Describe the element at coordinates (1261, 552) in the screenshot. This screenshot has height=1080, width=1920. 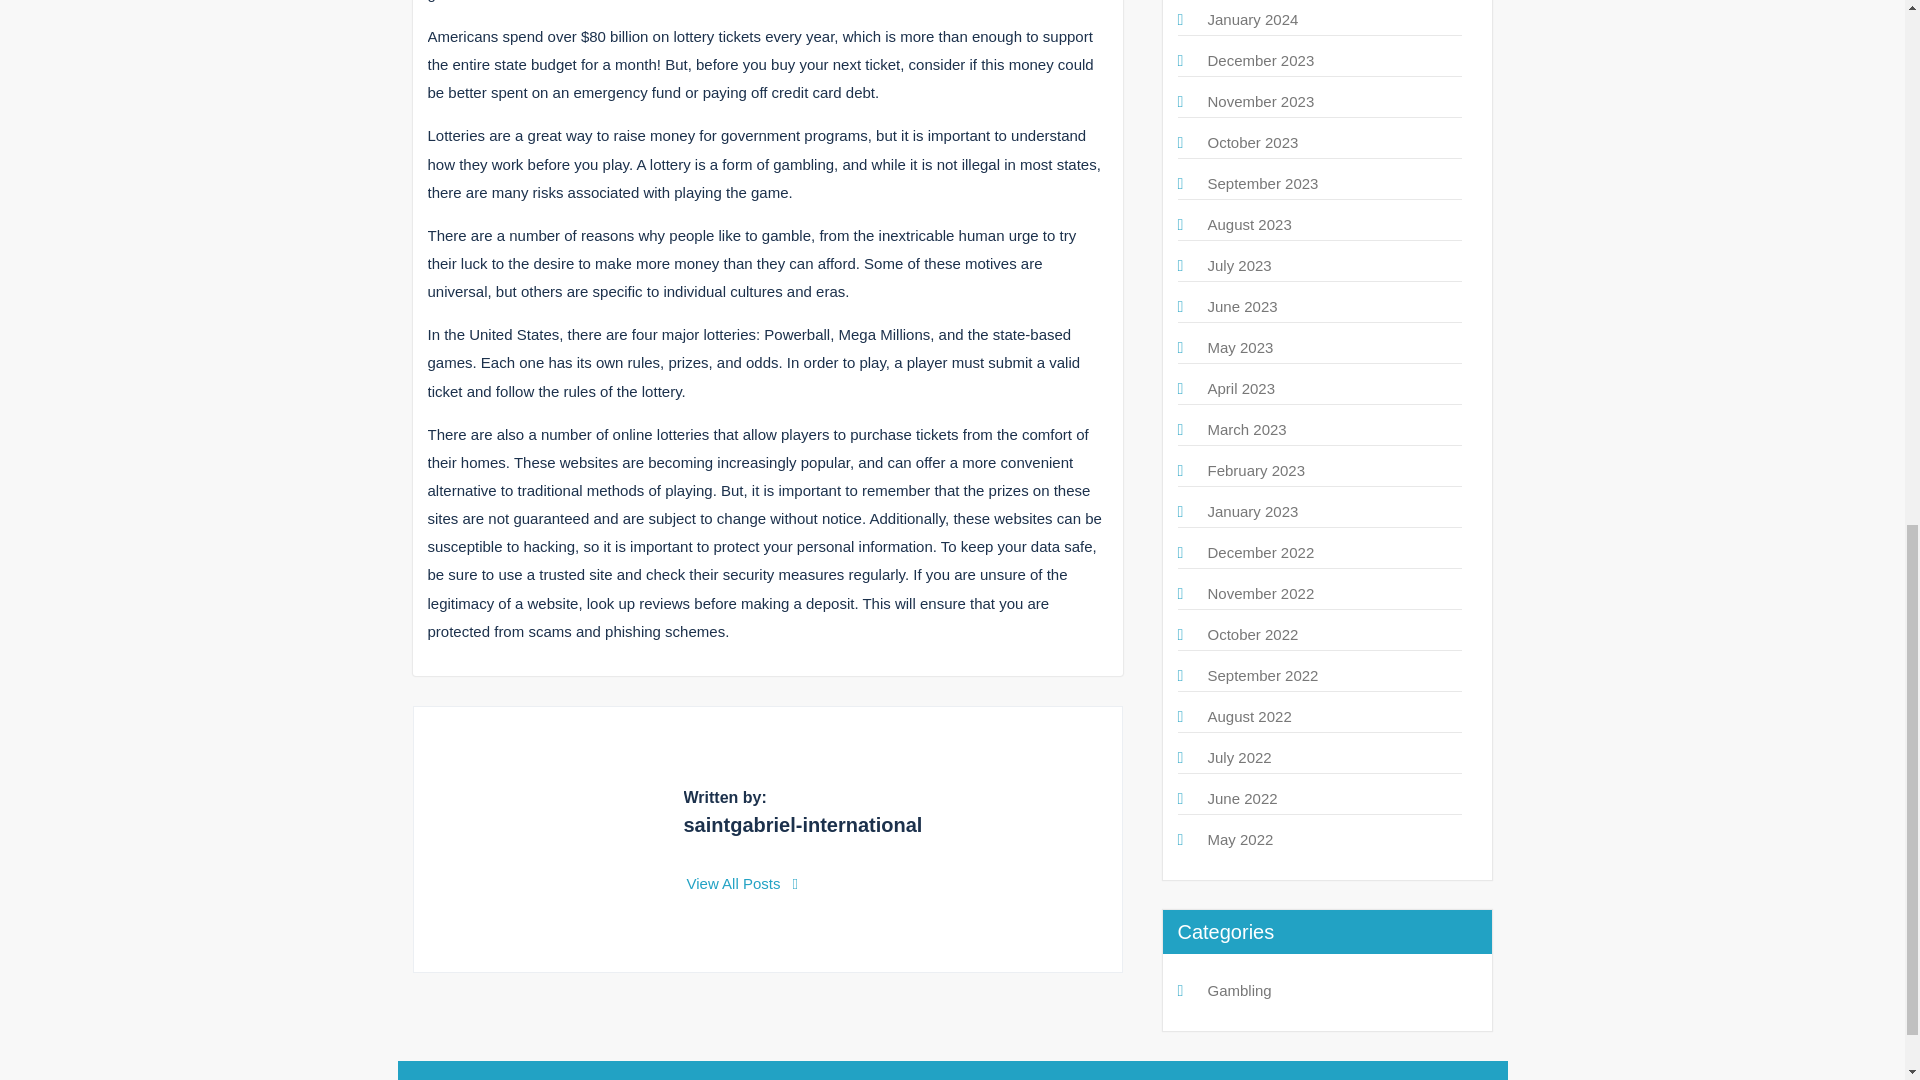
I see `December 2022` at that location.